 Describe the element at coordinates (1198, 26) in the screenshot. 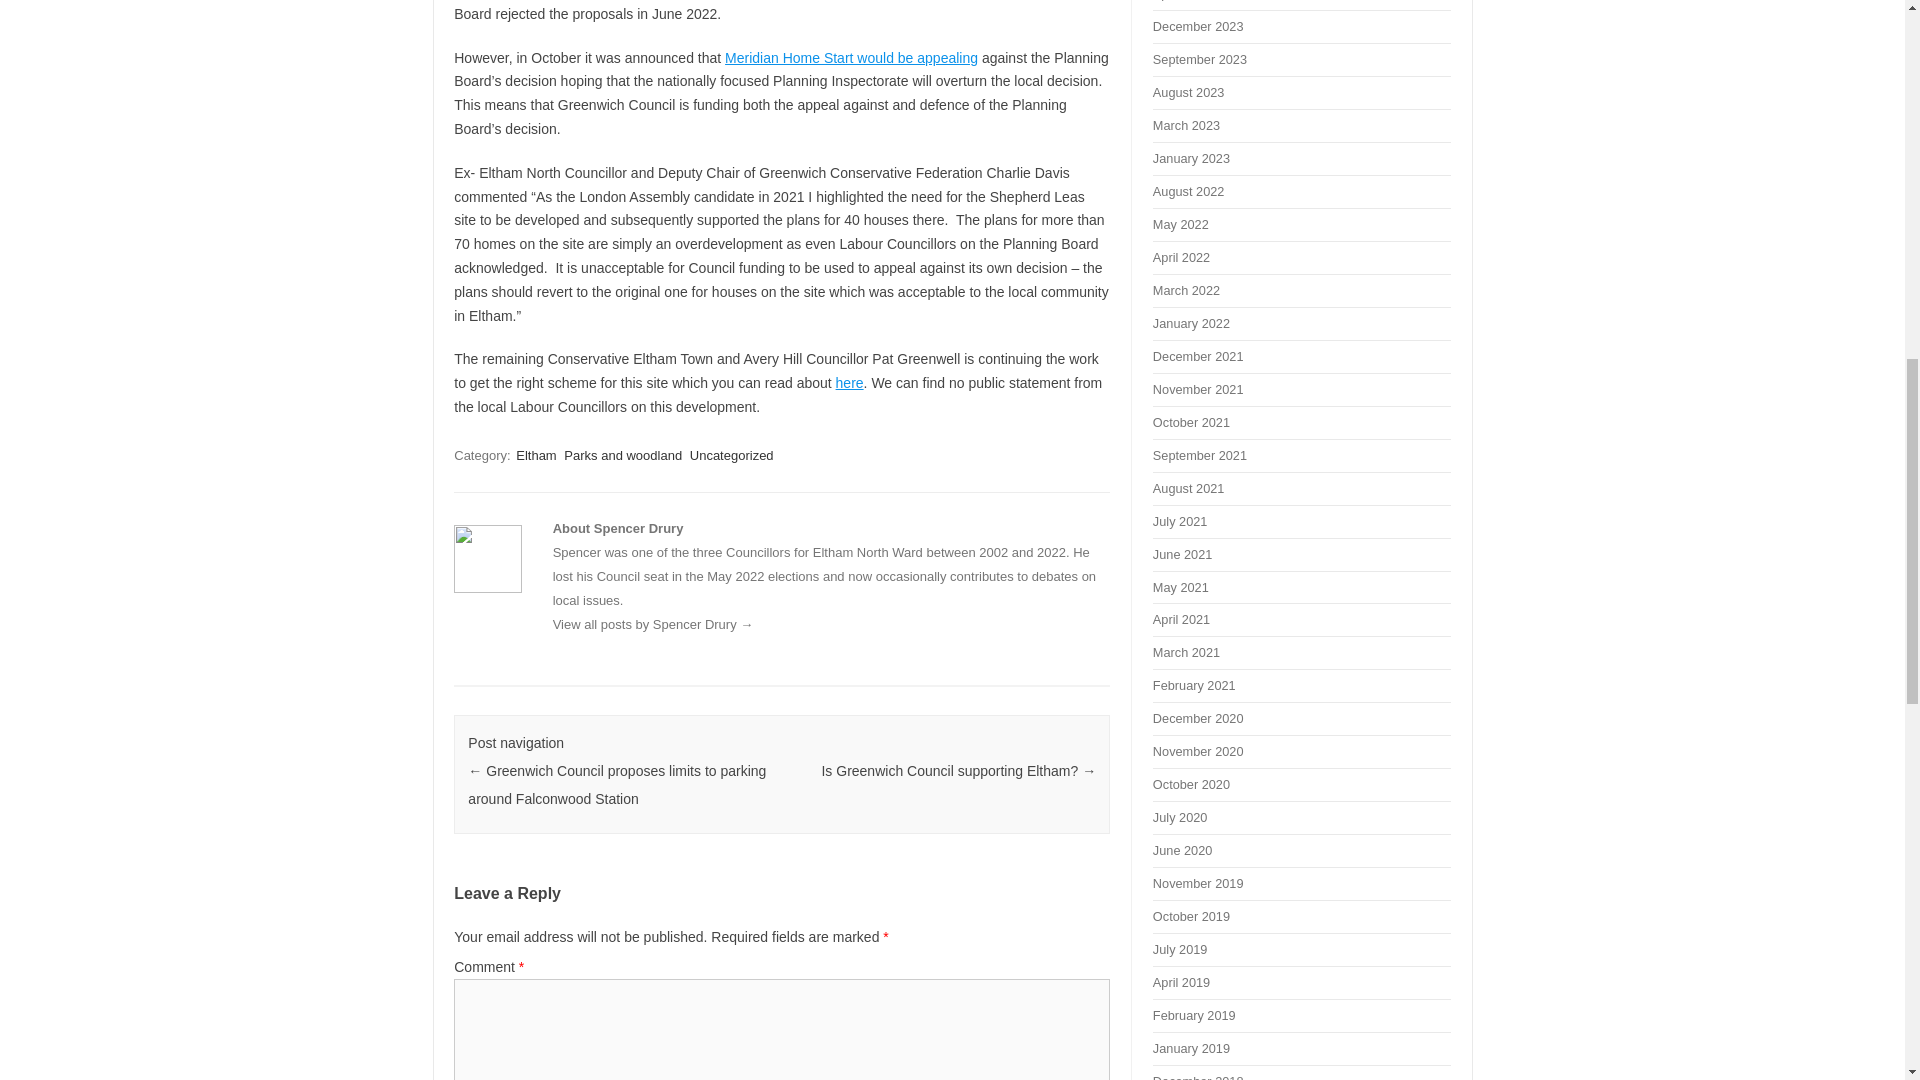

I see `December 2023` at that location.